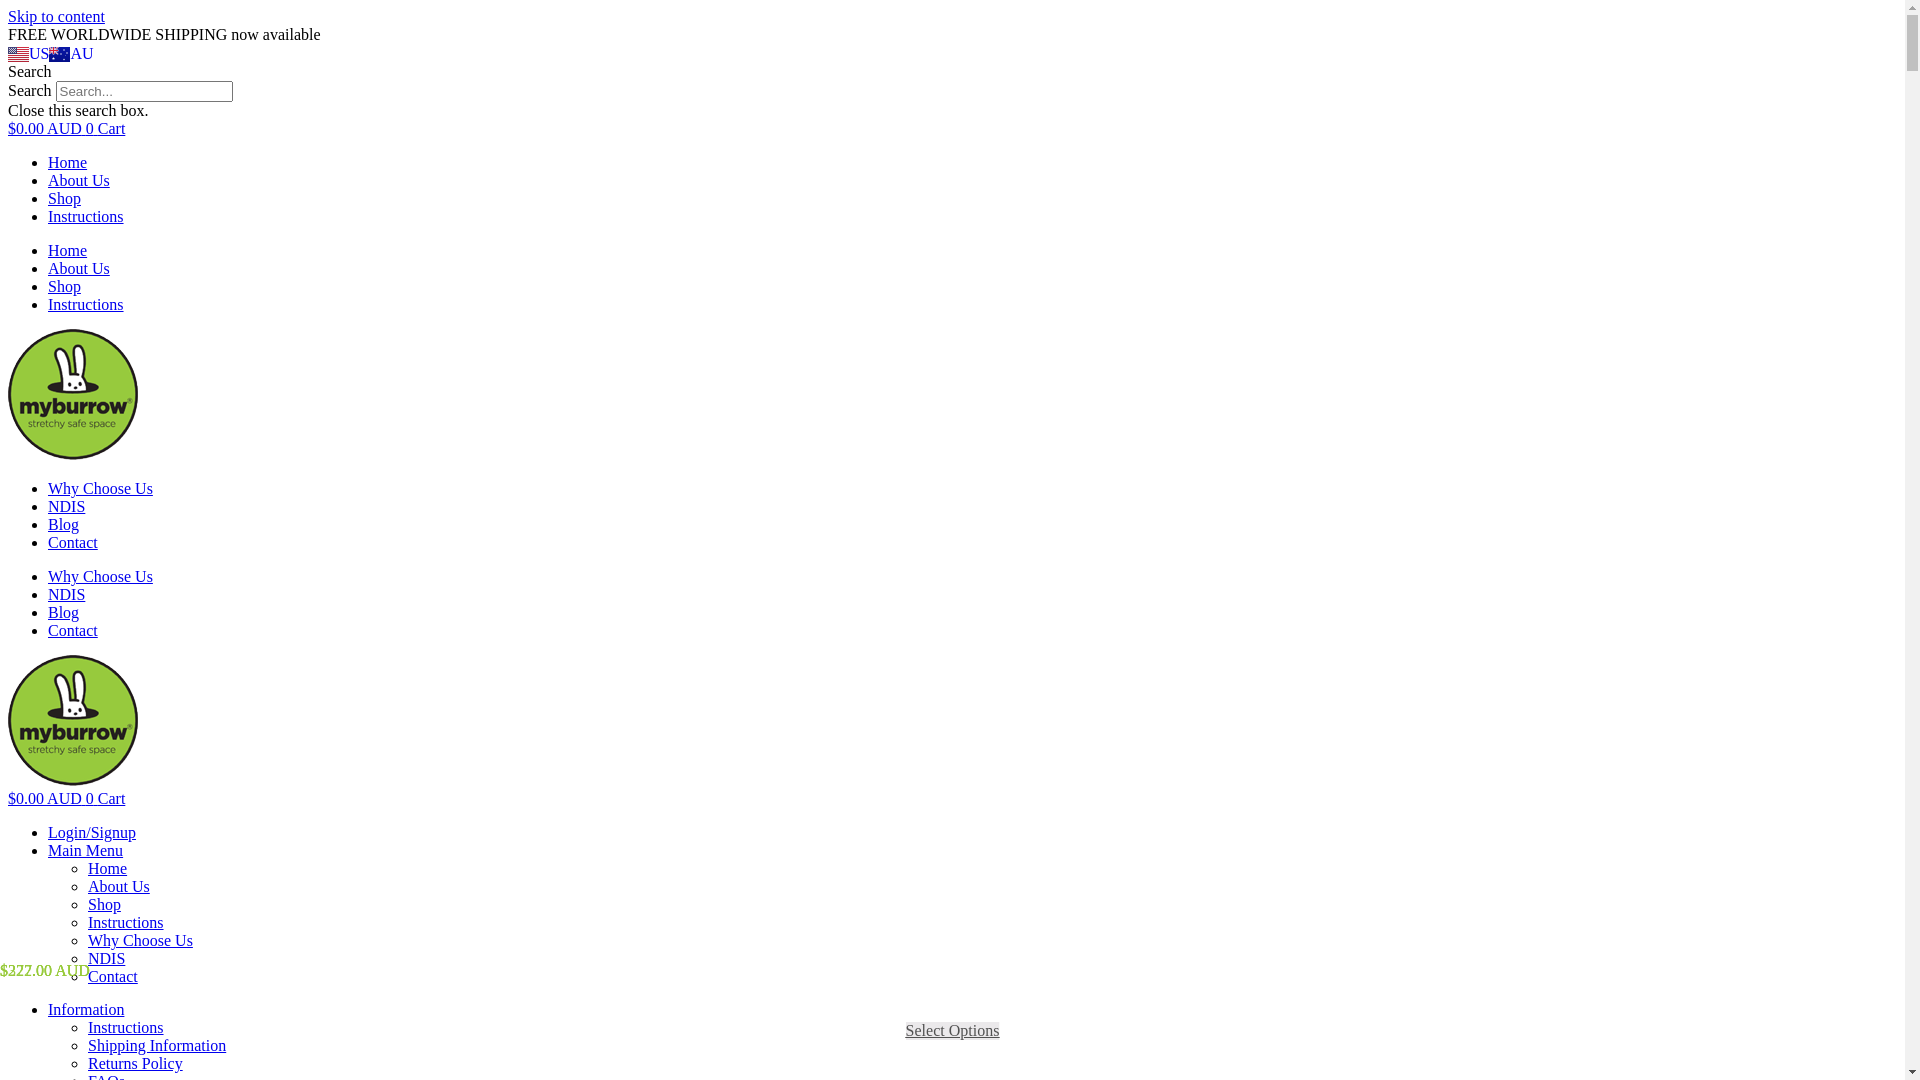 The height and width of the screenshot is (1080, 1920). What do you see at coordinates (64, 198) in the screenshot?
I see `Shop` at bounding box center [64, 198].